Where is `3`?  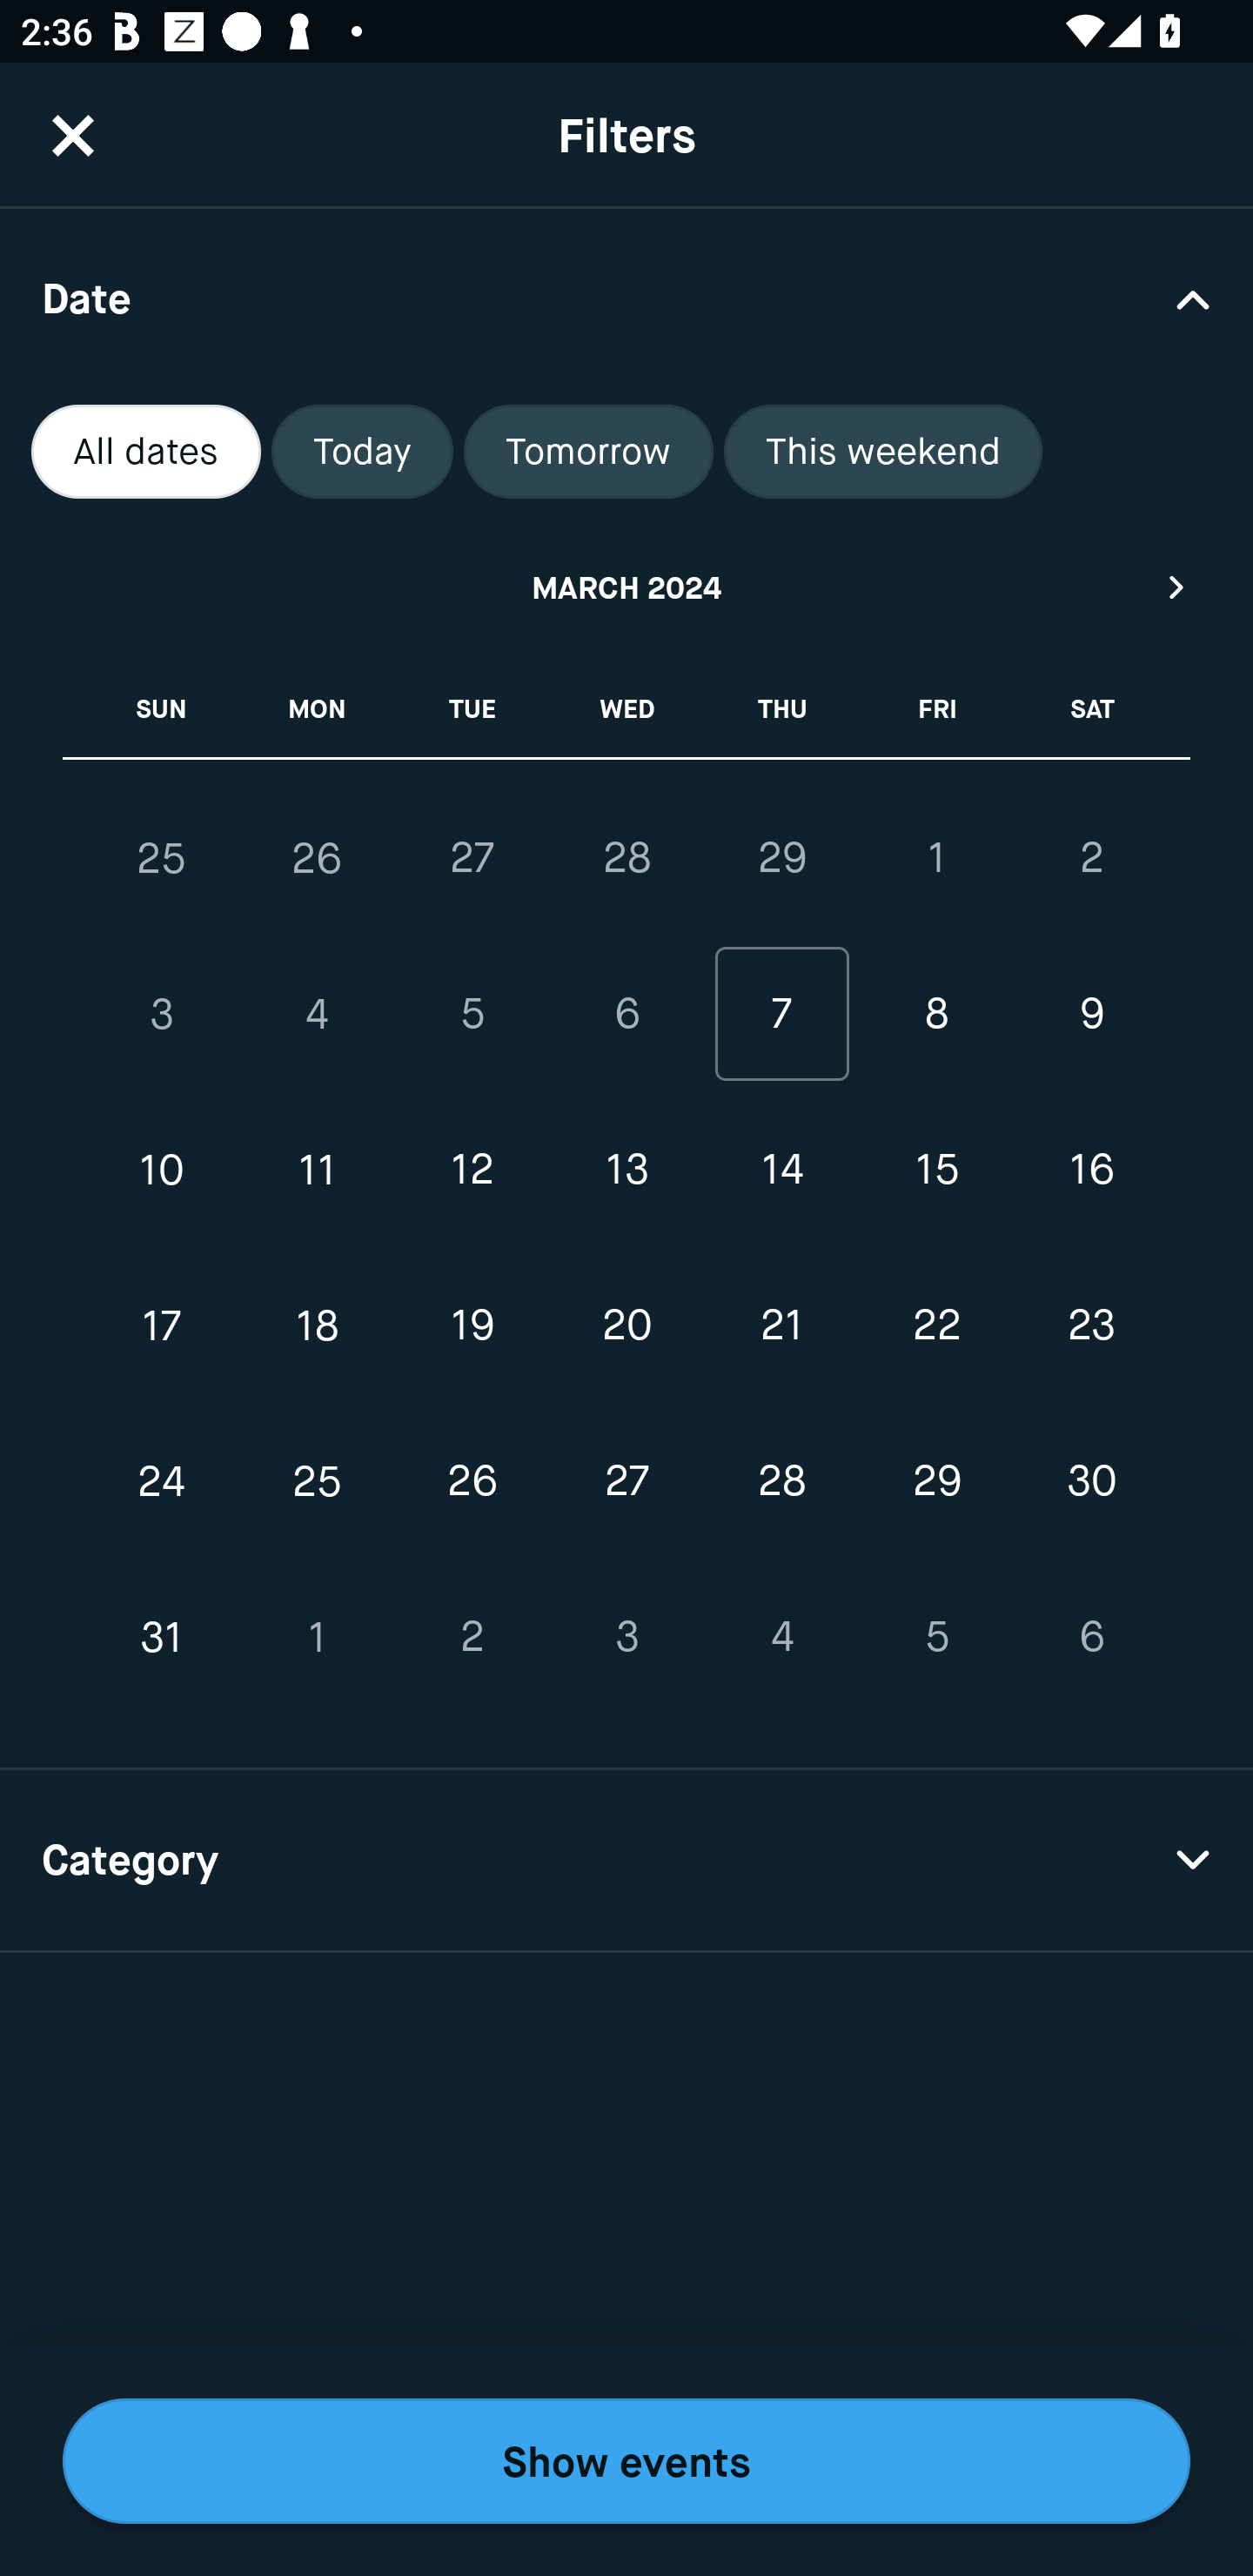
3 is located at coordinates (162, 1015).